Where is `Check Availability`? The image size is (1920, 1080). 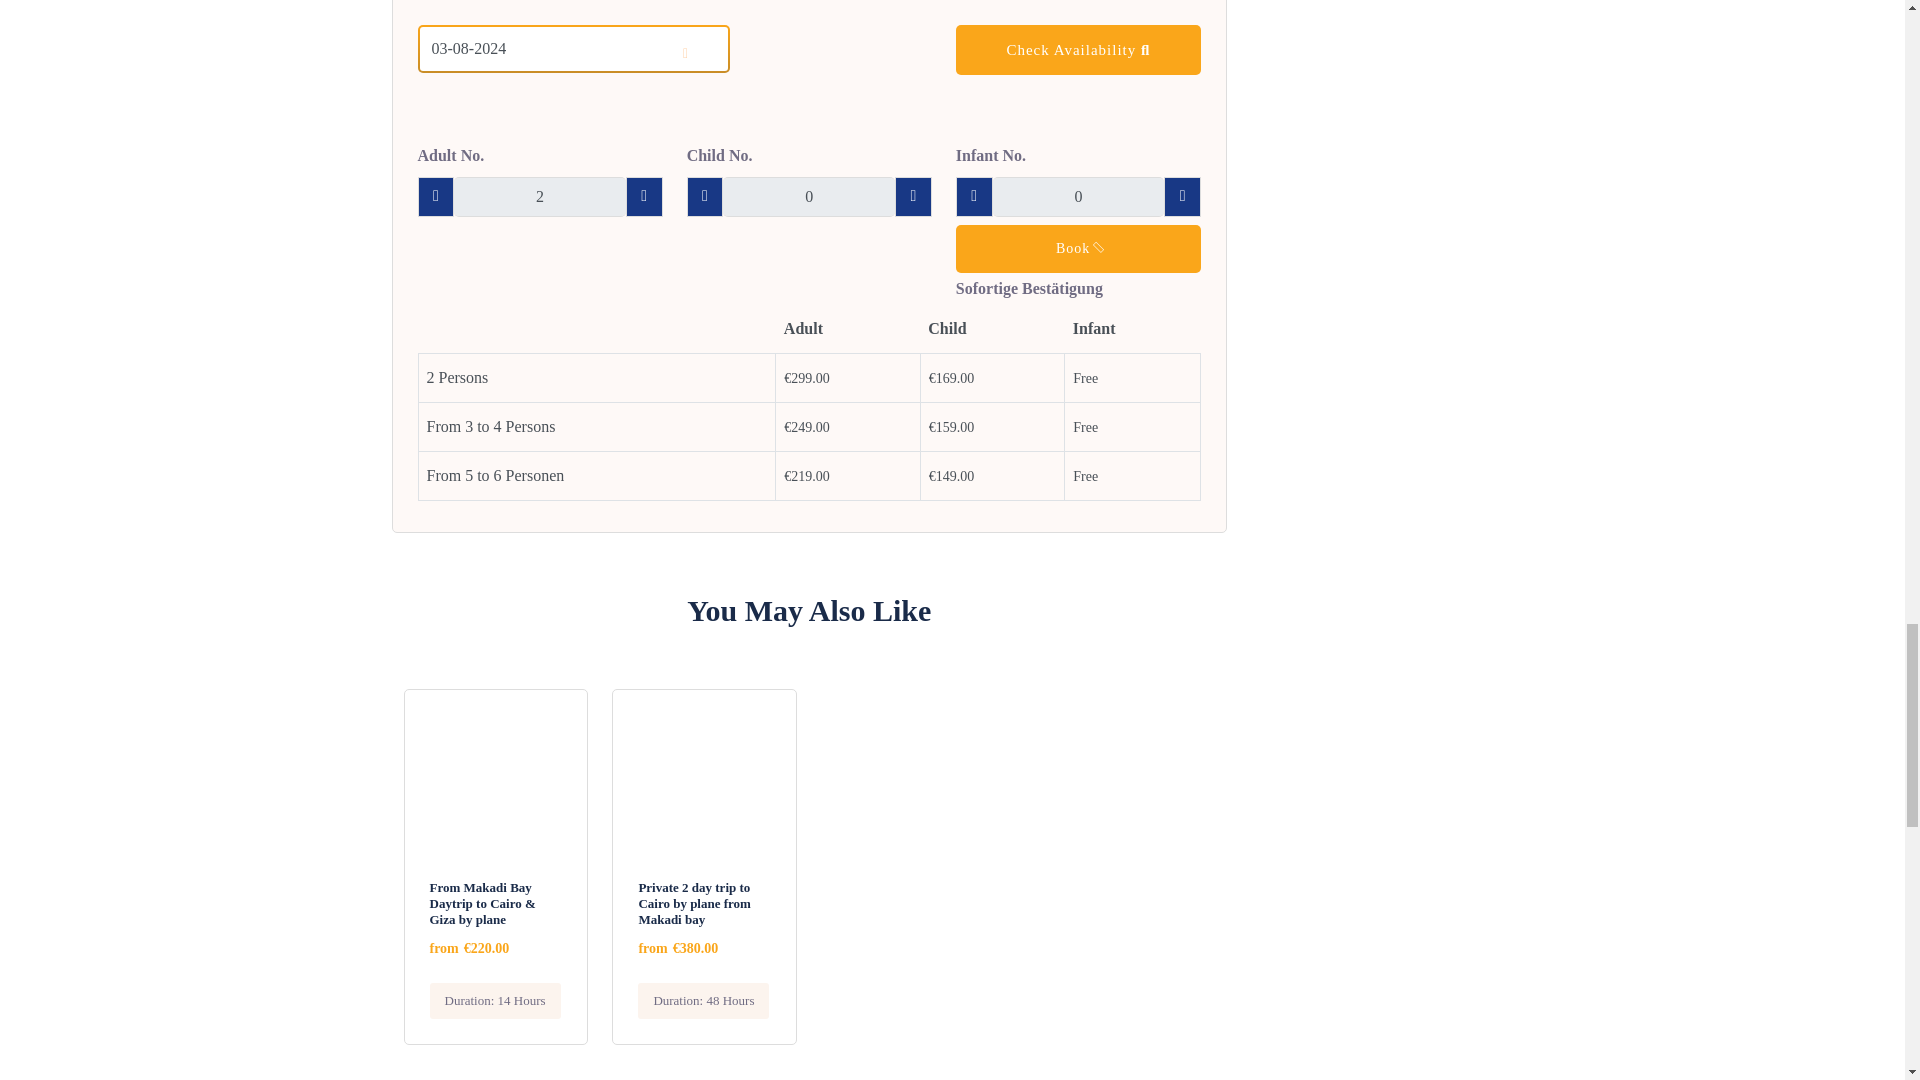
Check Availability is located at coordinates (1078, 49).